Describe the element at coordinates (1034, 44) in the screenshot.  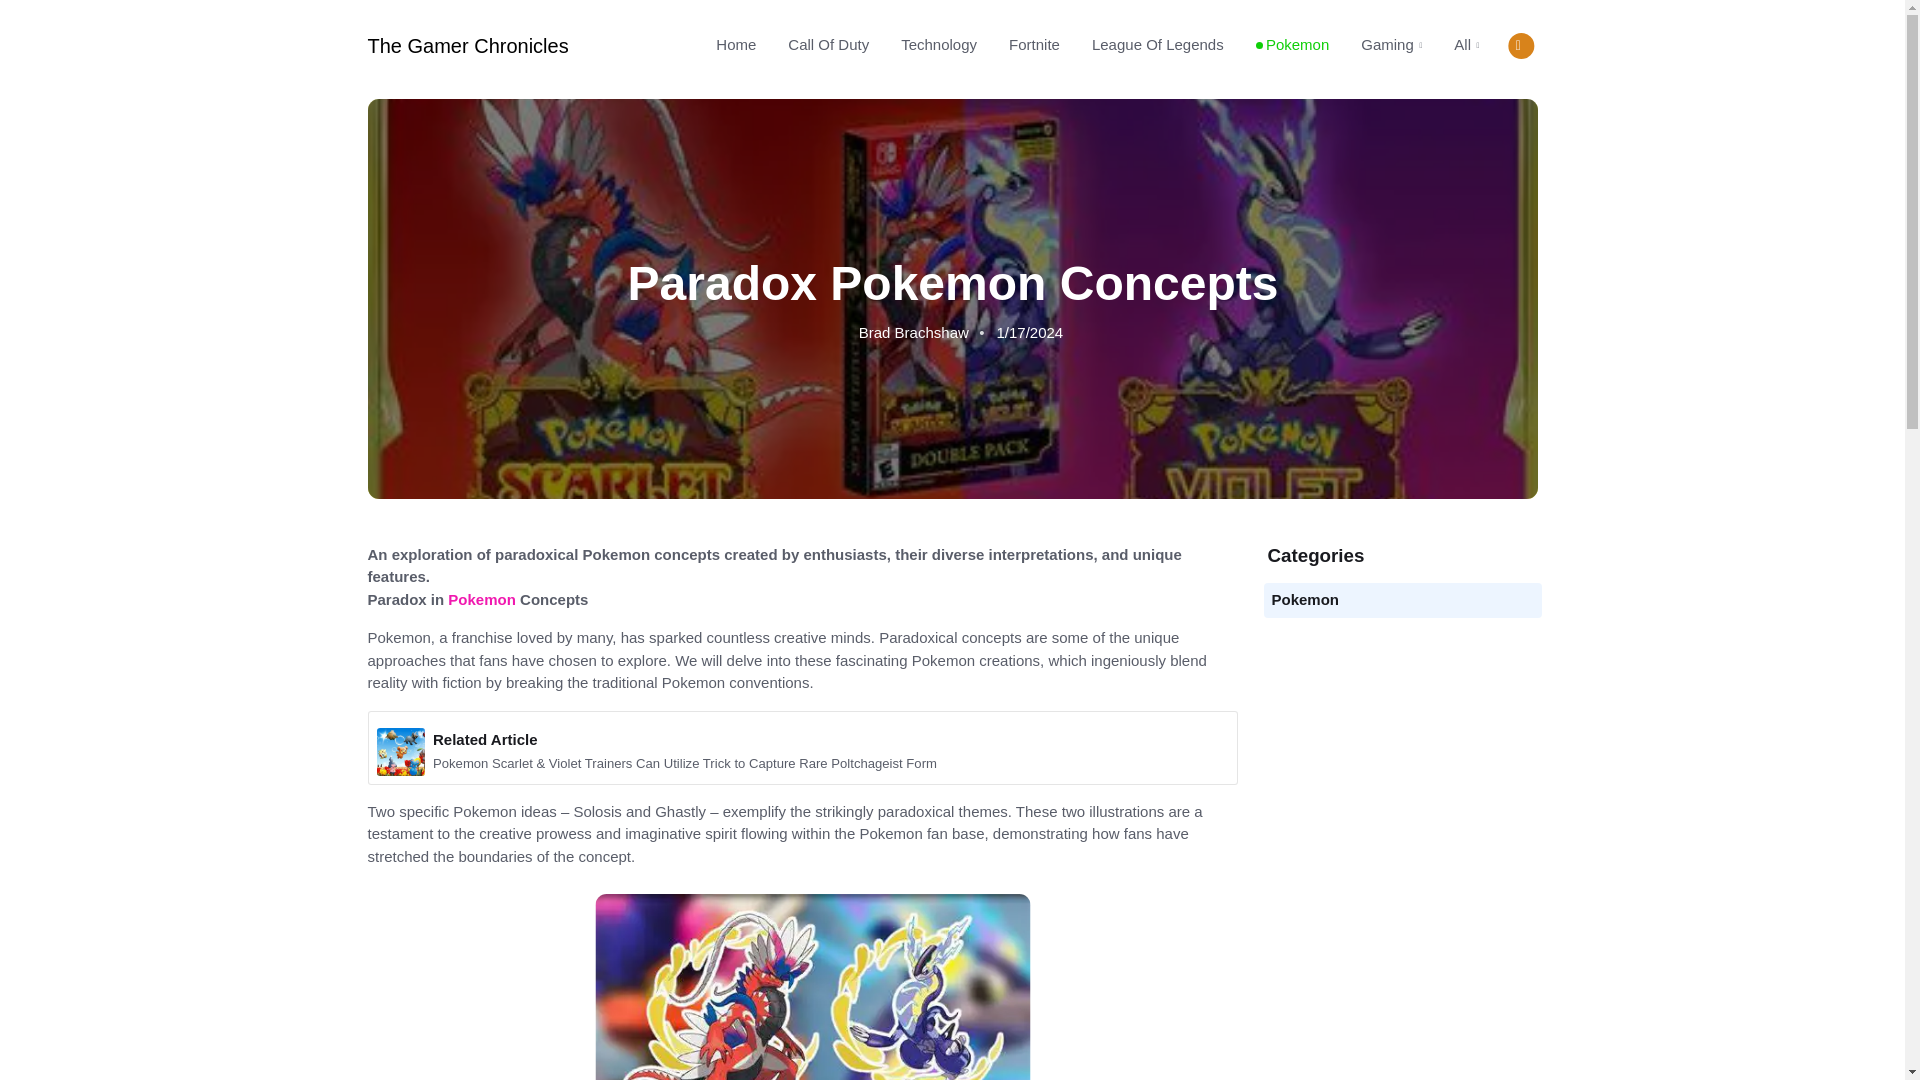
I see `Fortnite` at that location.